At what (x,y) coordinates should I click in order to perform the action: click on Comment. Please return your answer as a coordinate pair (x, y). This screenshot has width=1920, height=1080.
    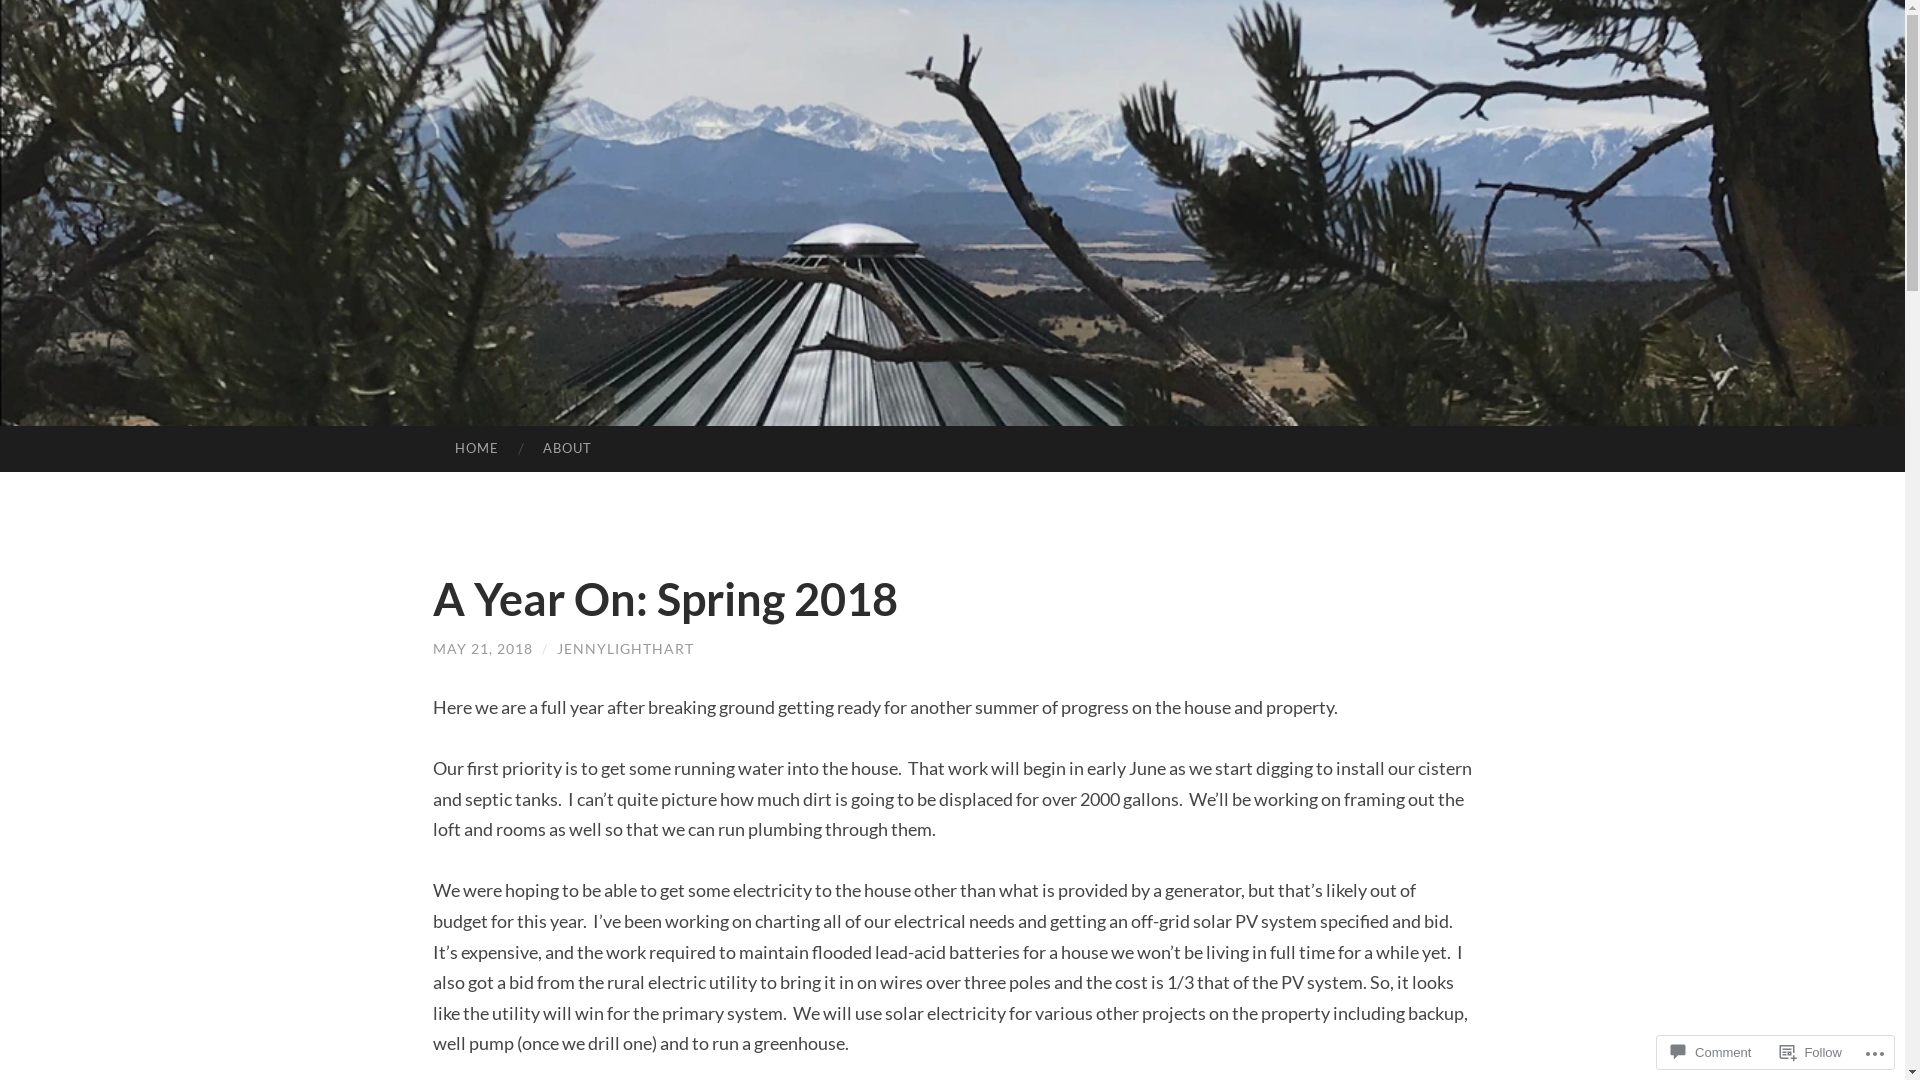
    Looking at the image, I should click on (1711, 1052).